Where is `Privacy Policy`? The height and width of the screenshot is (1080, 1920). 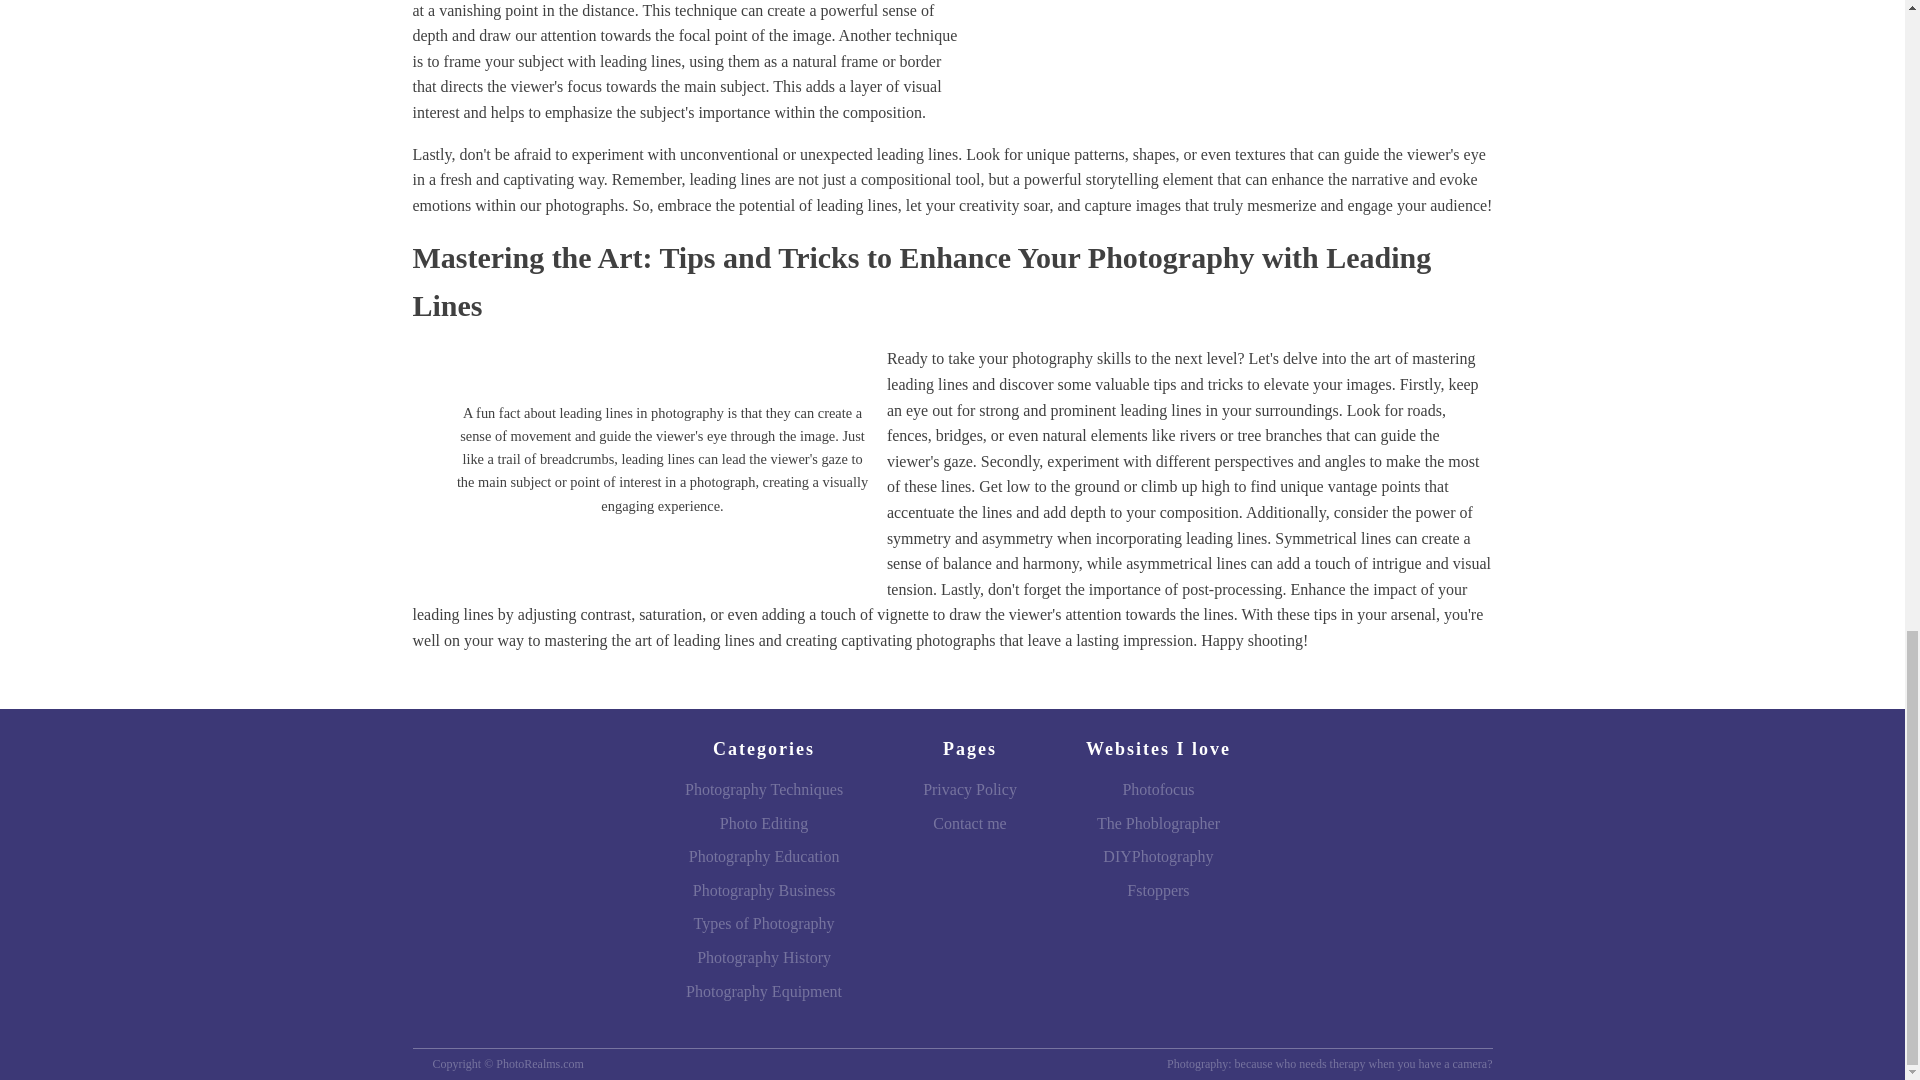
Privacy Policy is located at coordinates (969, 790).